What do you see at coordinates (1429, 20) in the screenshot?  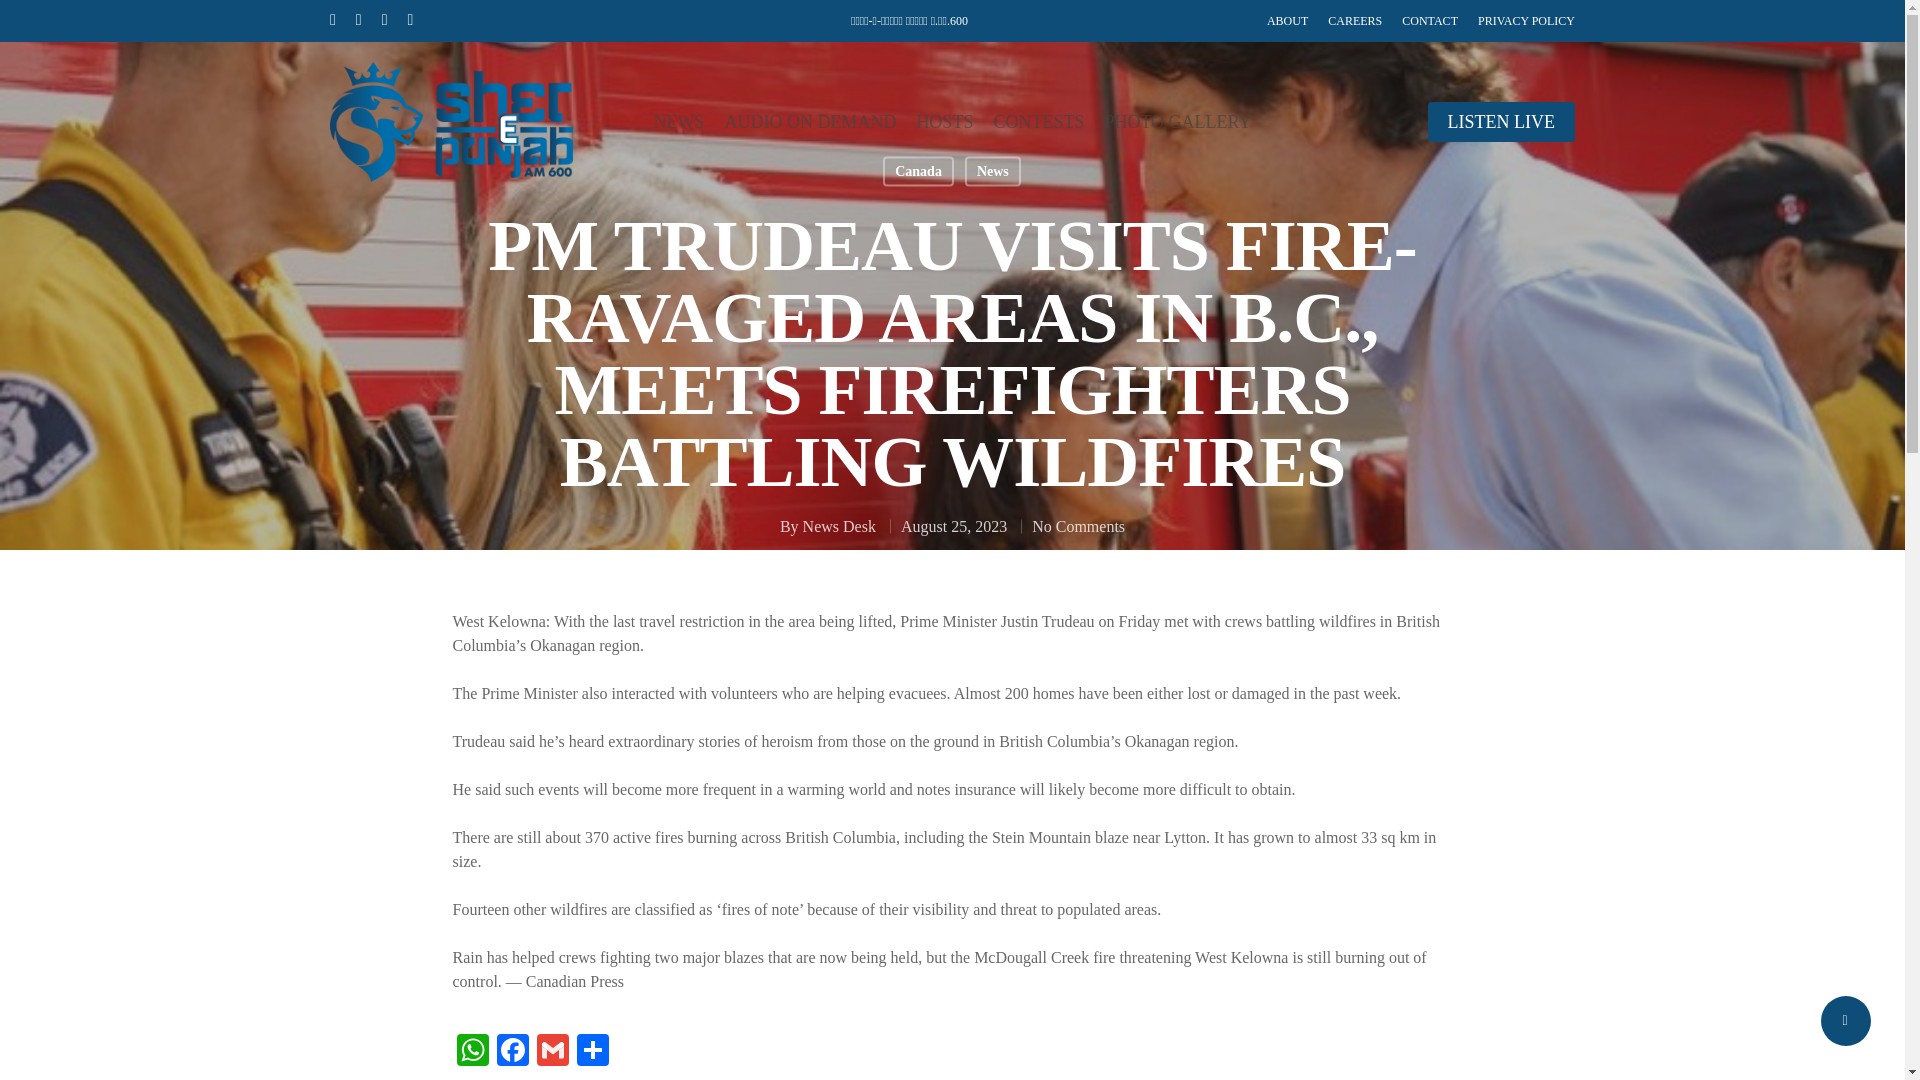 I see `CONTACT` at bounding box center [1429, 20].